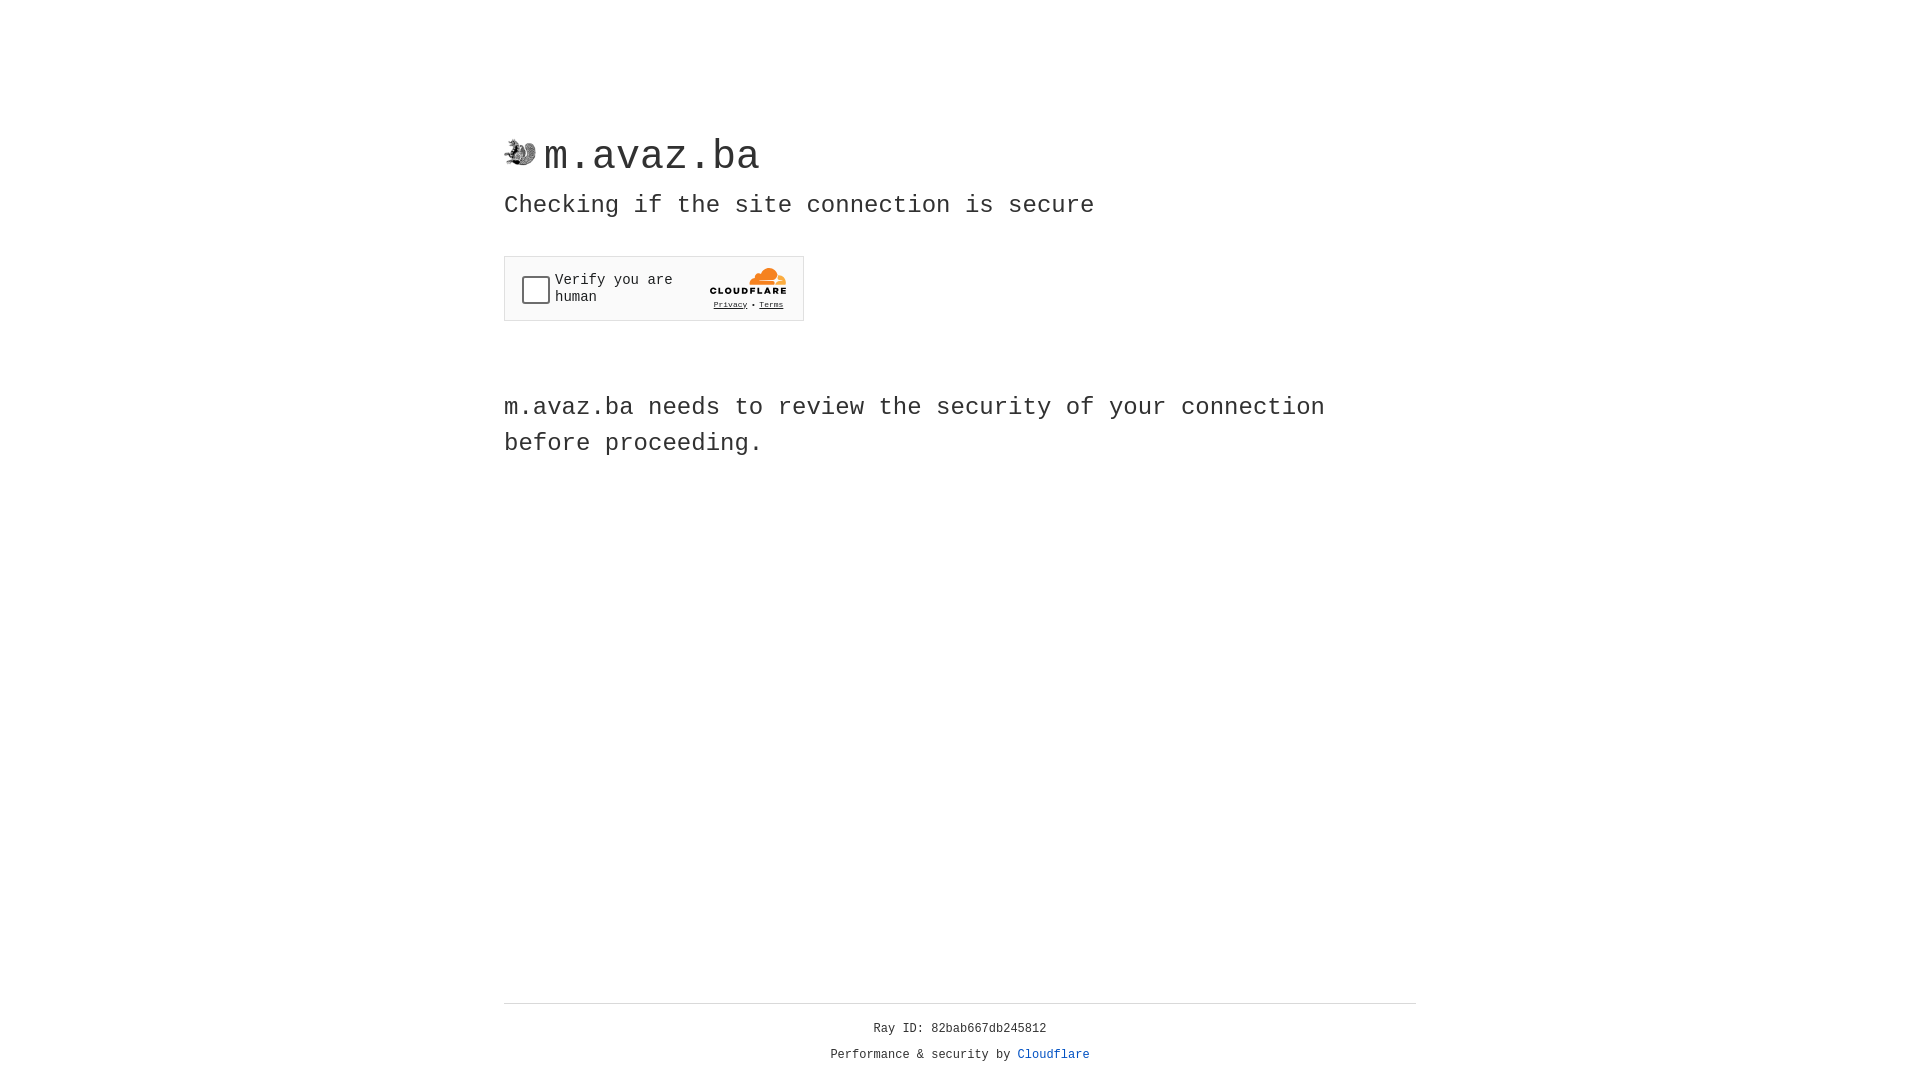 This screenshot has width=1920, height=1080. Describe the element at coordinates (1054, 1055) in the screenshot. I see `Cloudflare` at that location.